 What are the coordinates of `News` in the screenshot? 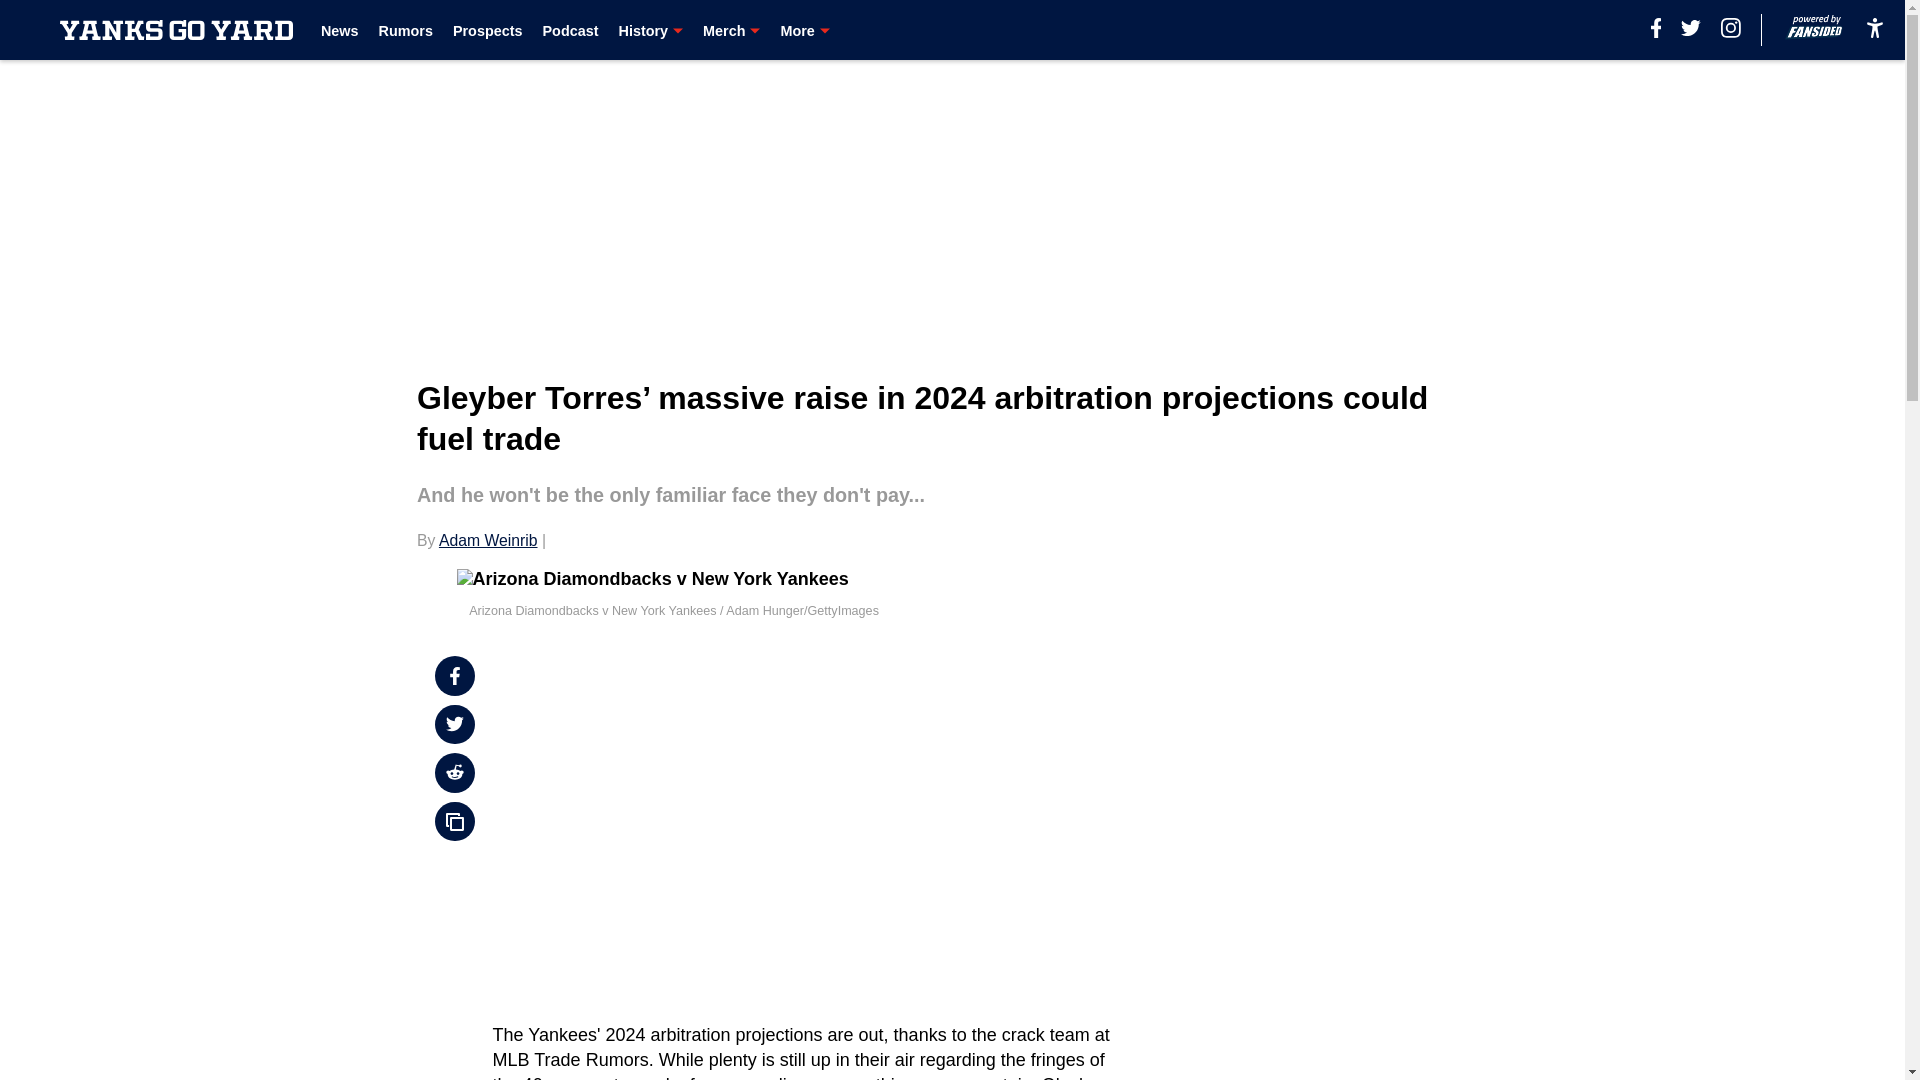 It's located at (340, 30).